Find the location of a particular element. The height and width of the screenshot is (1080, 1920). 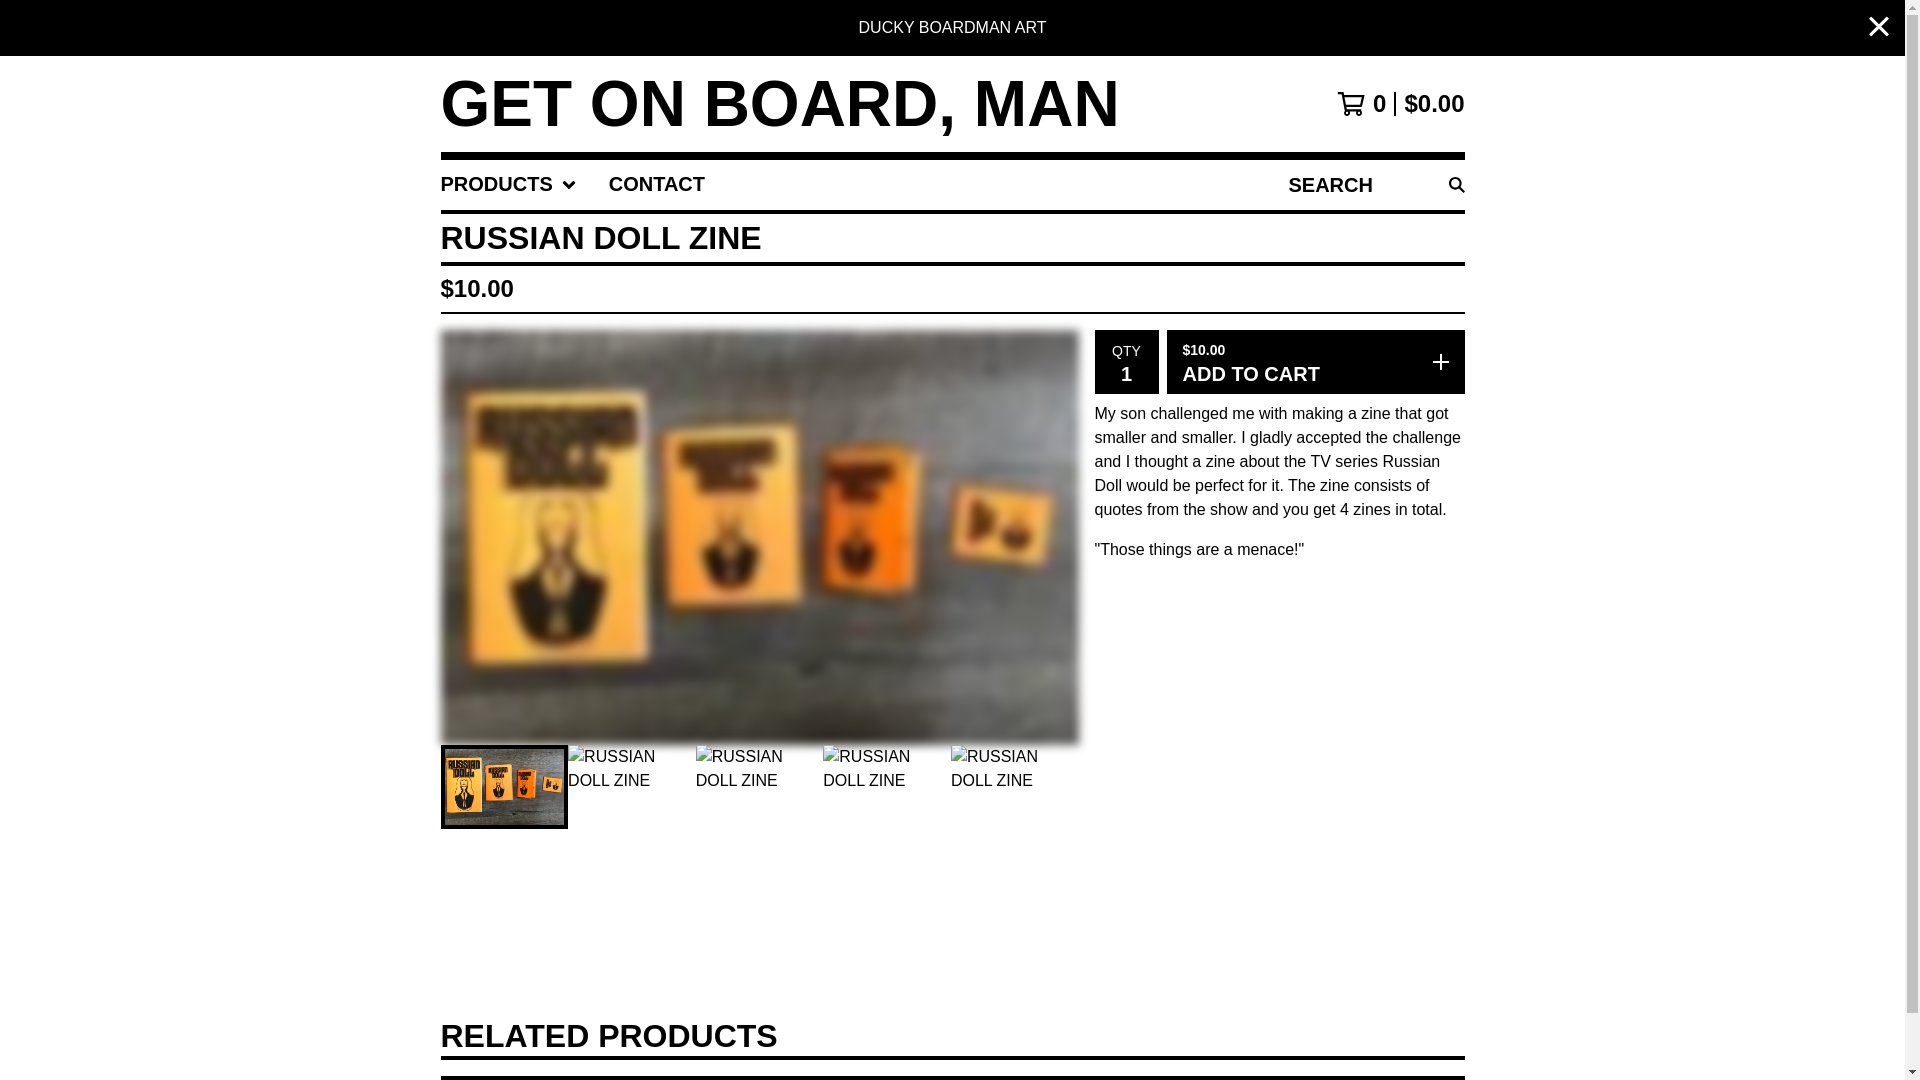

Home is located at coordinates (779, 104).